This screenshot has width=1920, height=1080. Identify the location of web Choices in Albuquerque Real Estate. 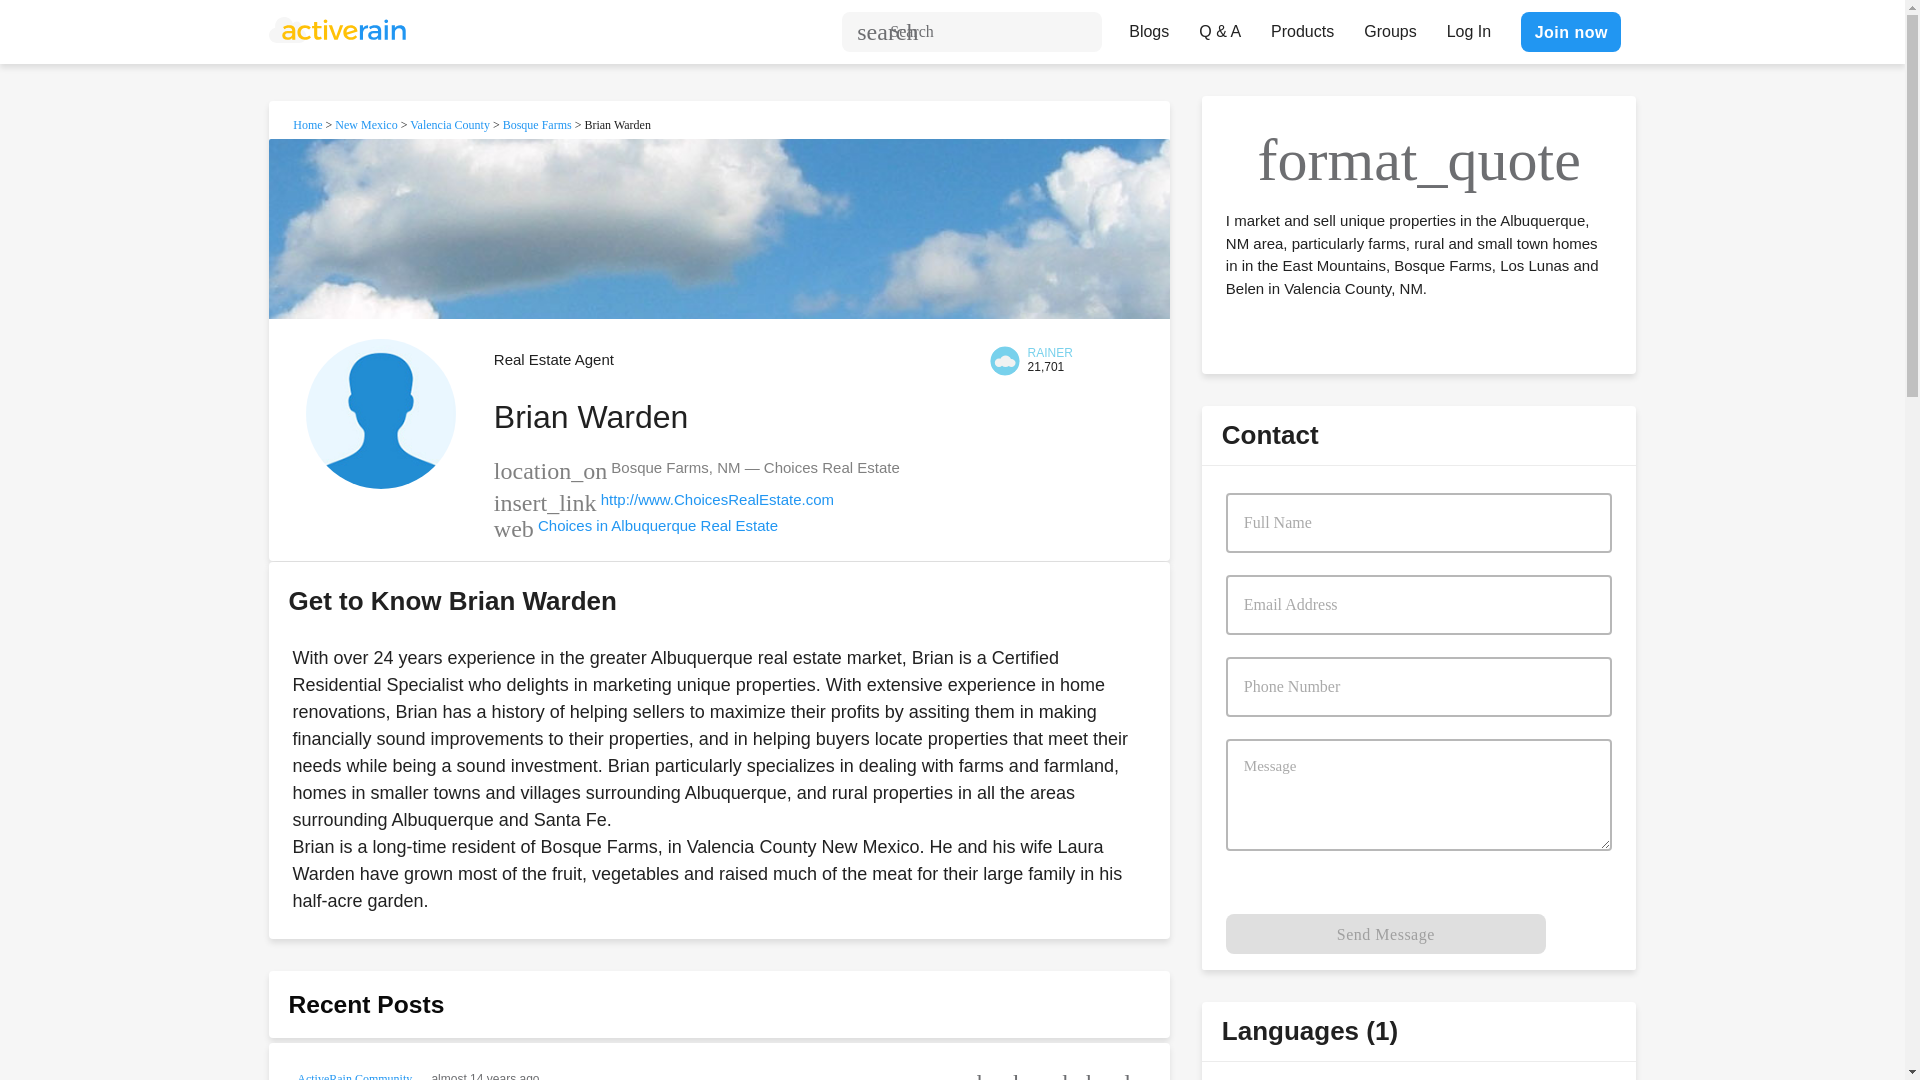
(635, 525).